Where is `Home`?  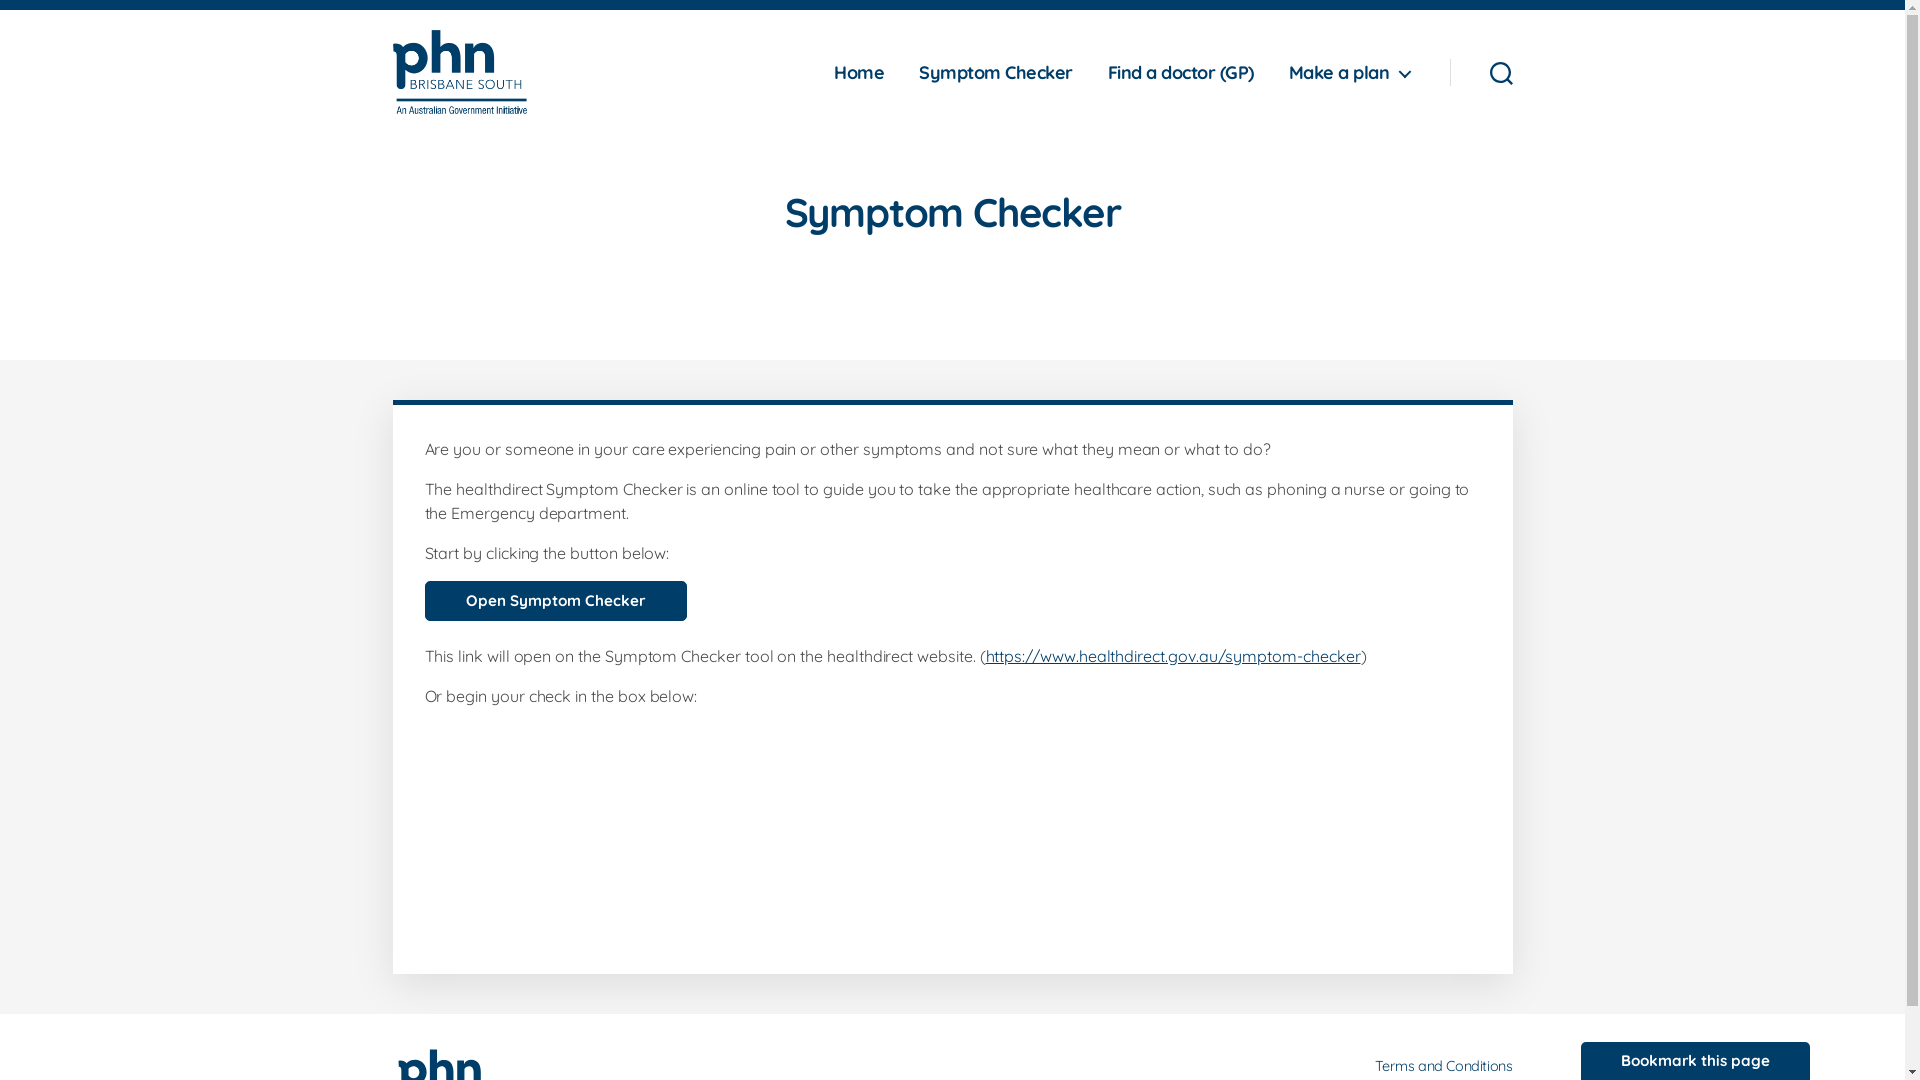
Home is located at coordinates (859, 73).